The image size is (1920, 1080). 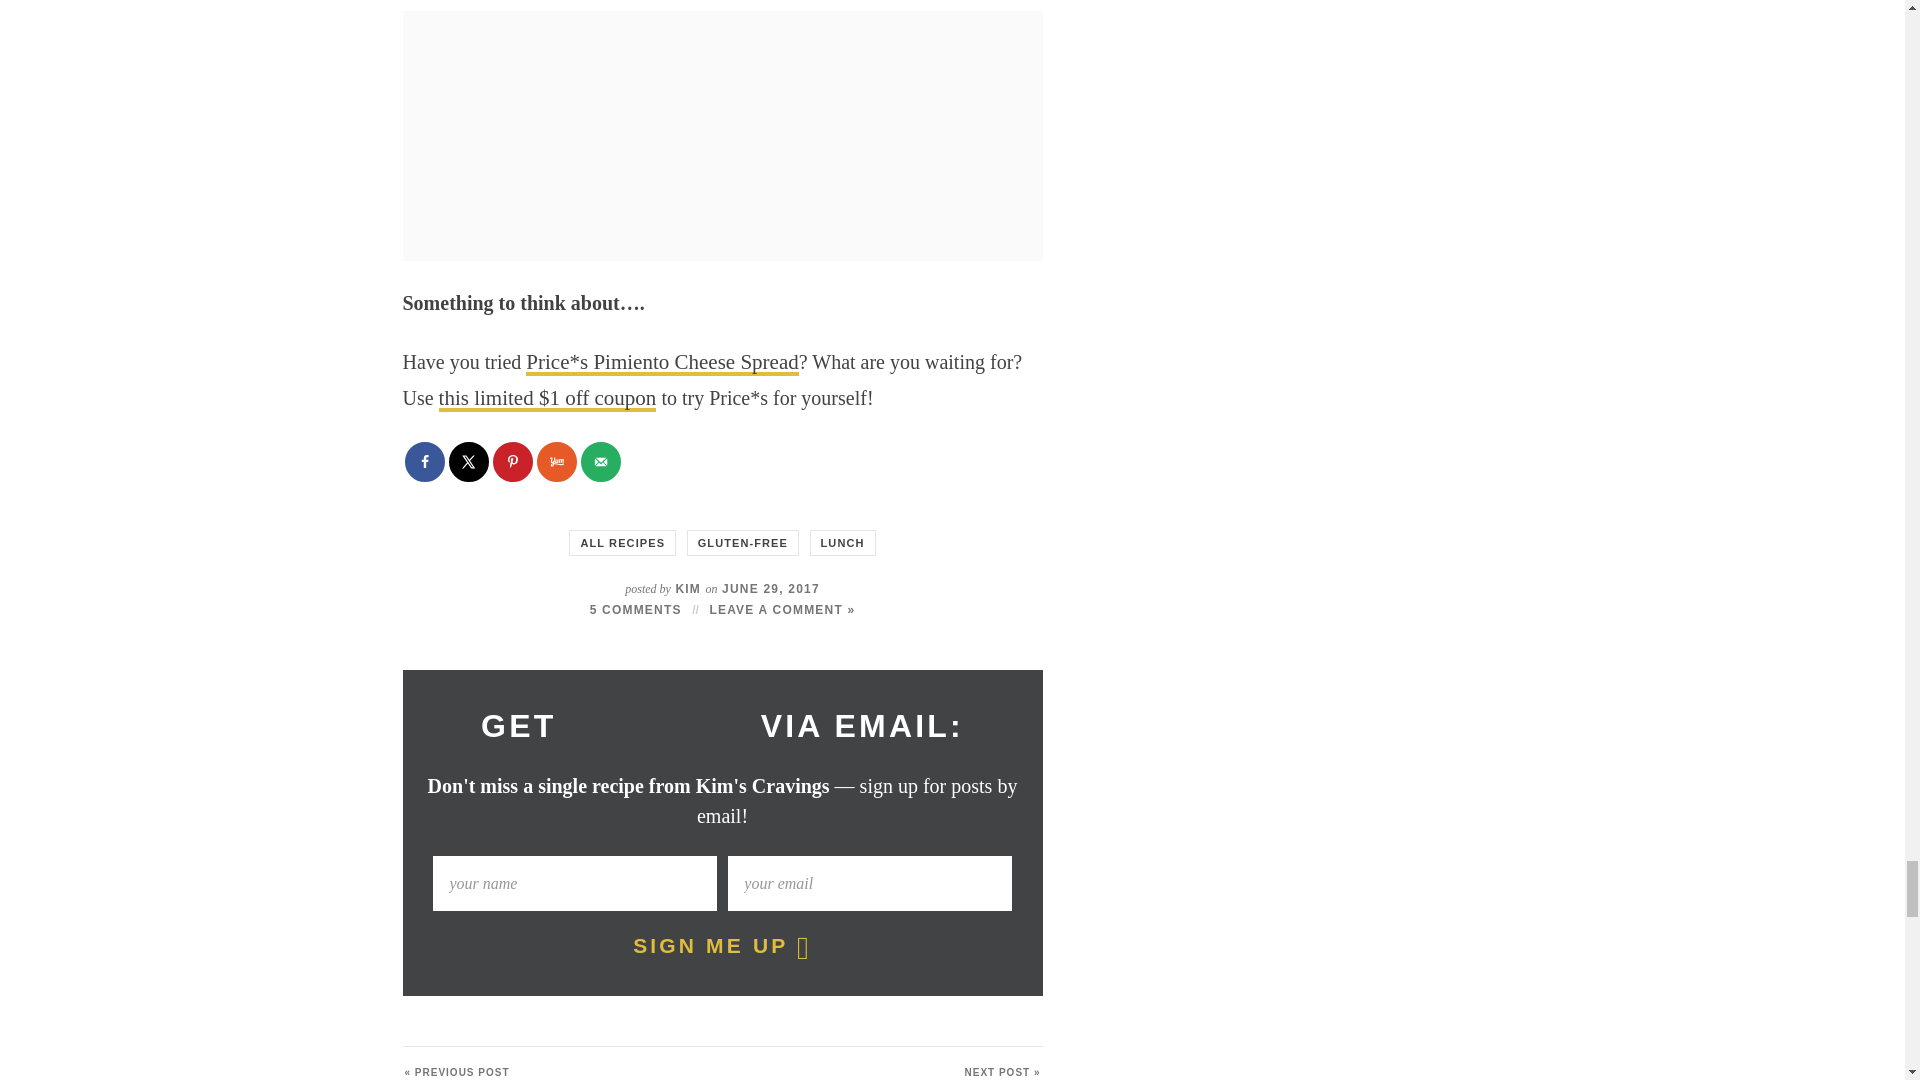 I want to click on Share on X, so click(x=467, y=461).